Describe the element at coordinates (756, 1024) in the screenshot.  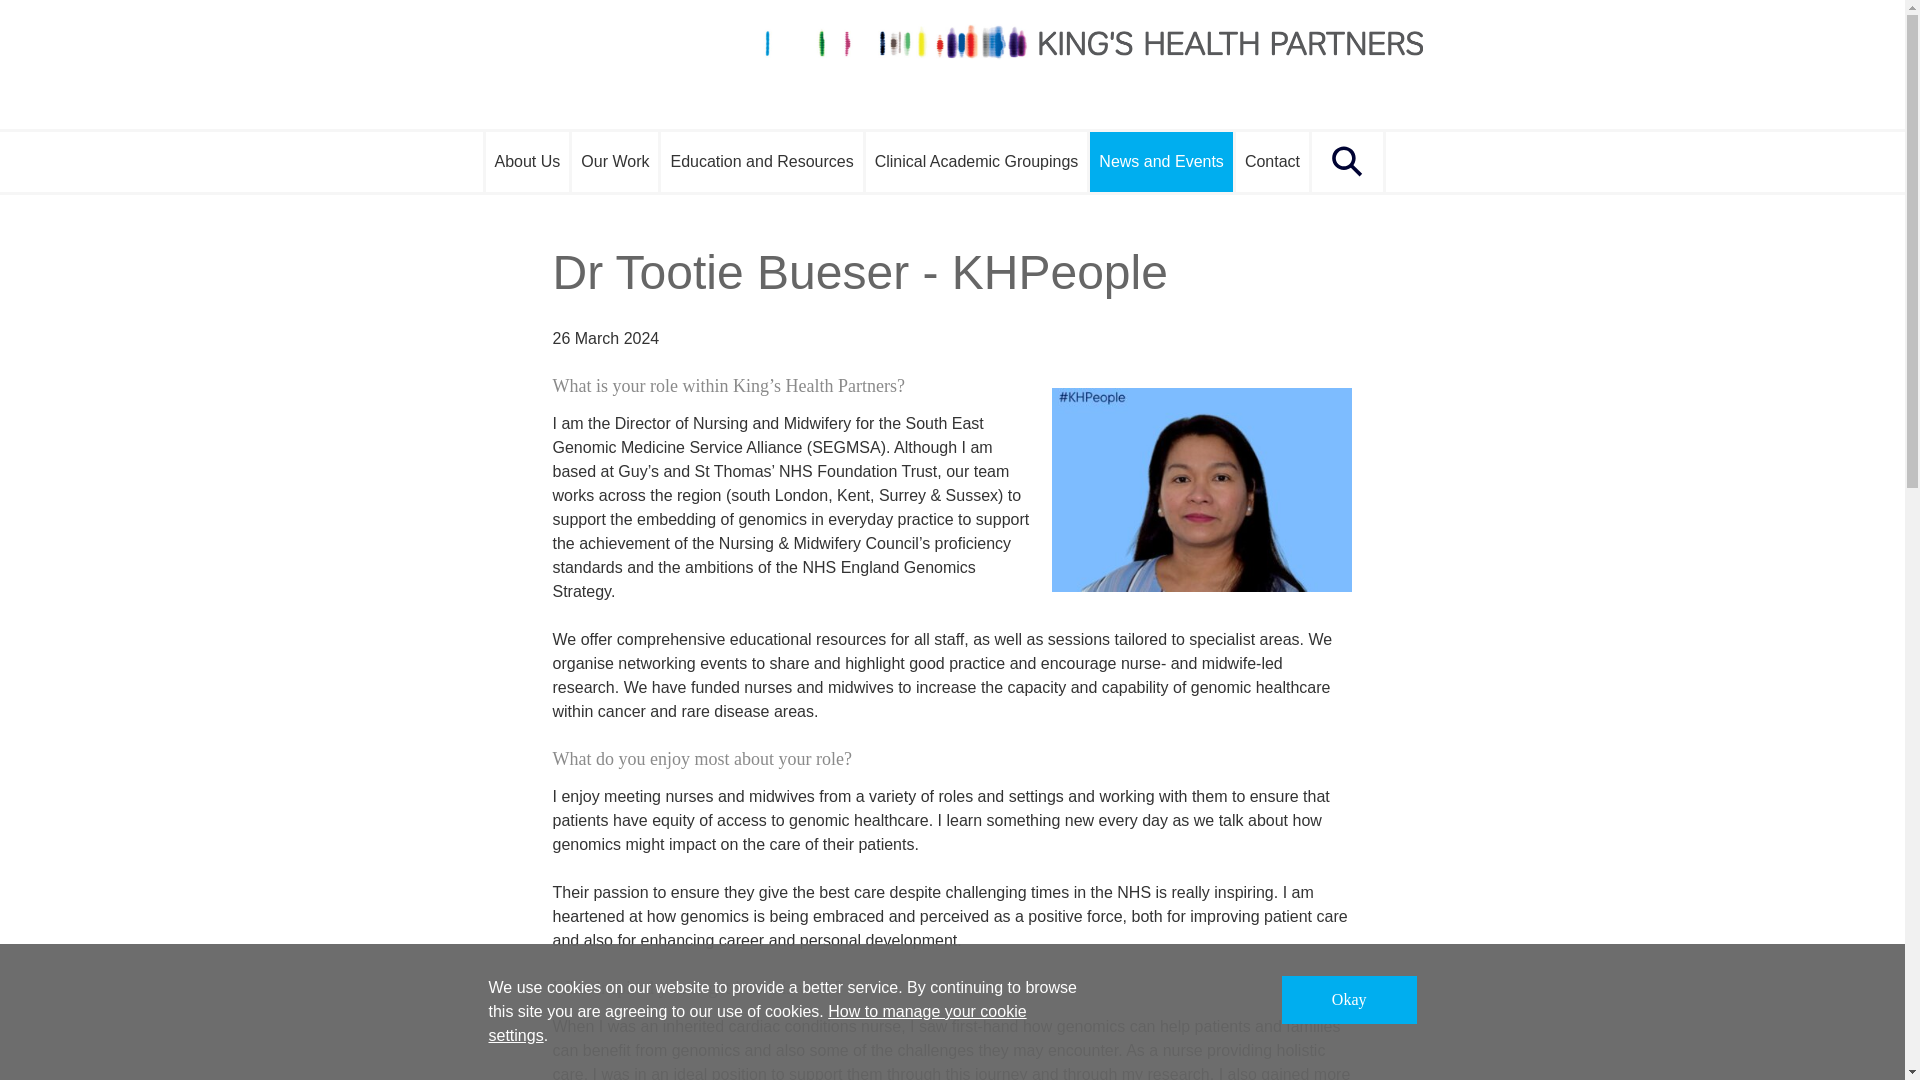
I see `How to manage your cookie settings` at that location.